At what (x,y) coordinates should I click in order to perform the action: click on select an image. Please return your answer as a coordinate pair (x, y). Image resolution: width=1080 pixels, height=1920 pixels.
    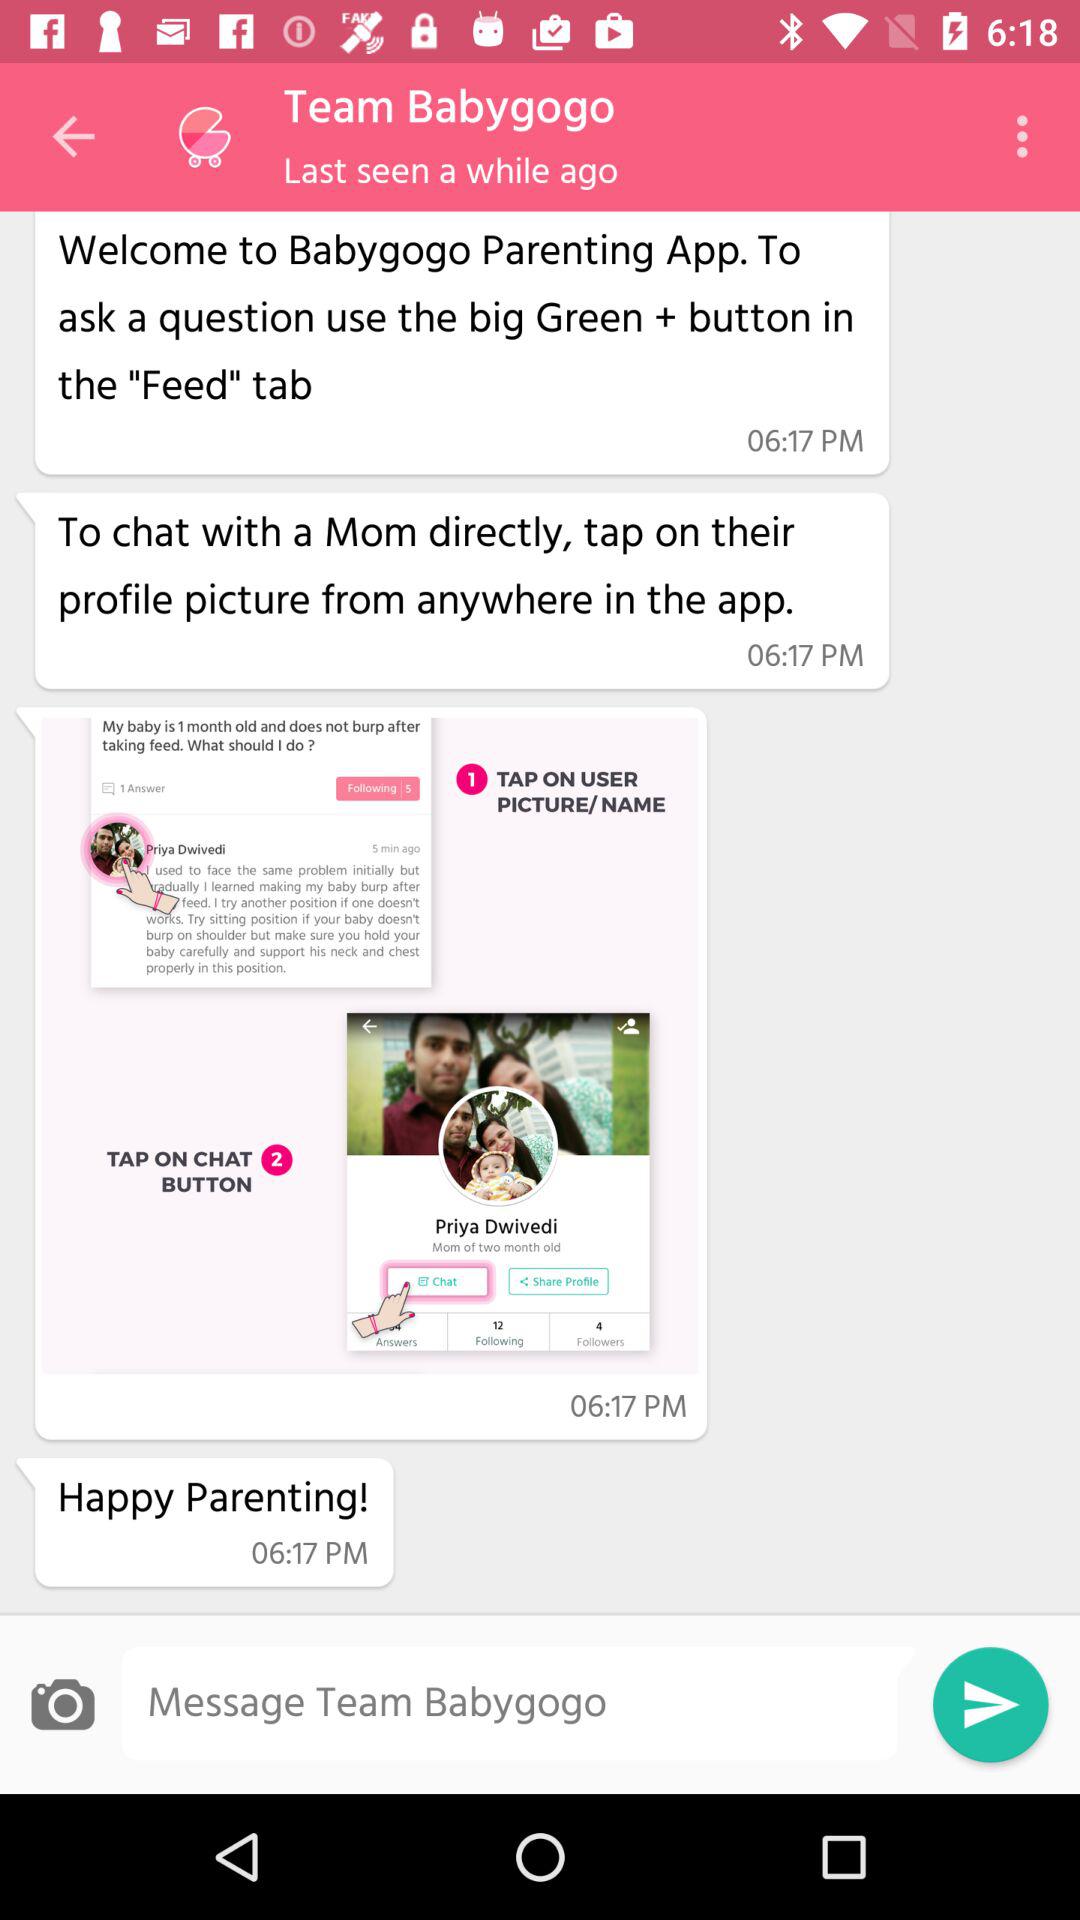
    Looking at the image, I should click on (62, 1704).